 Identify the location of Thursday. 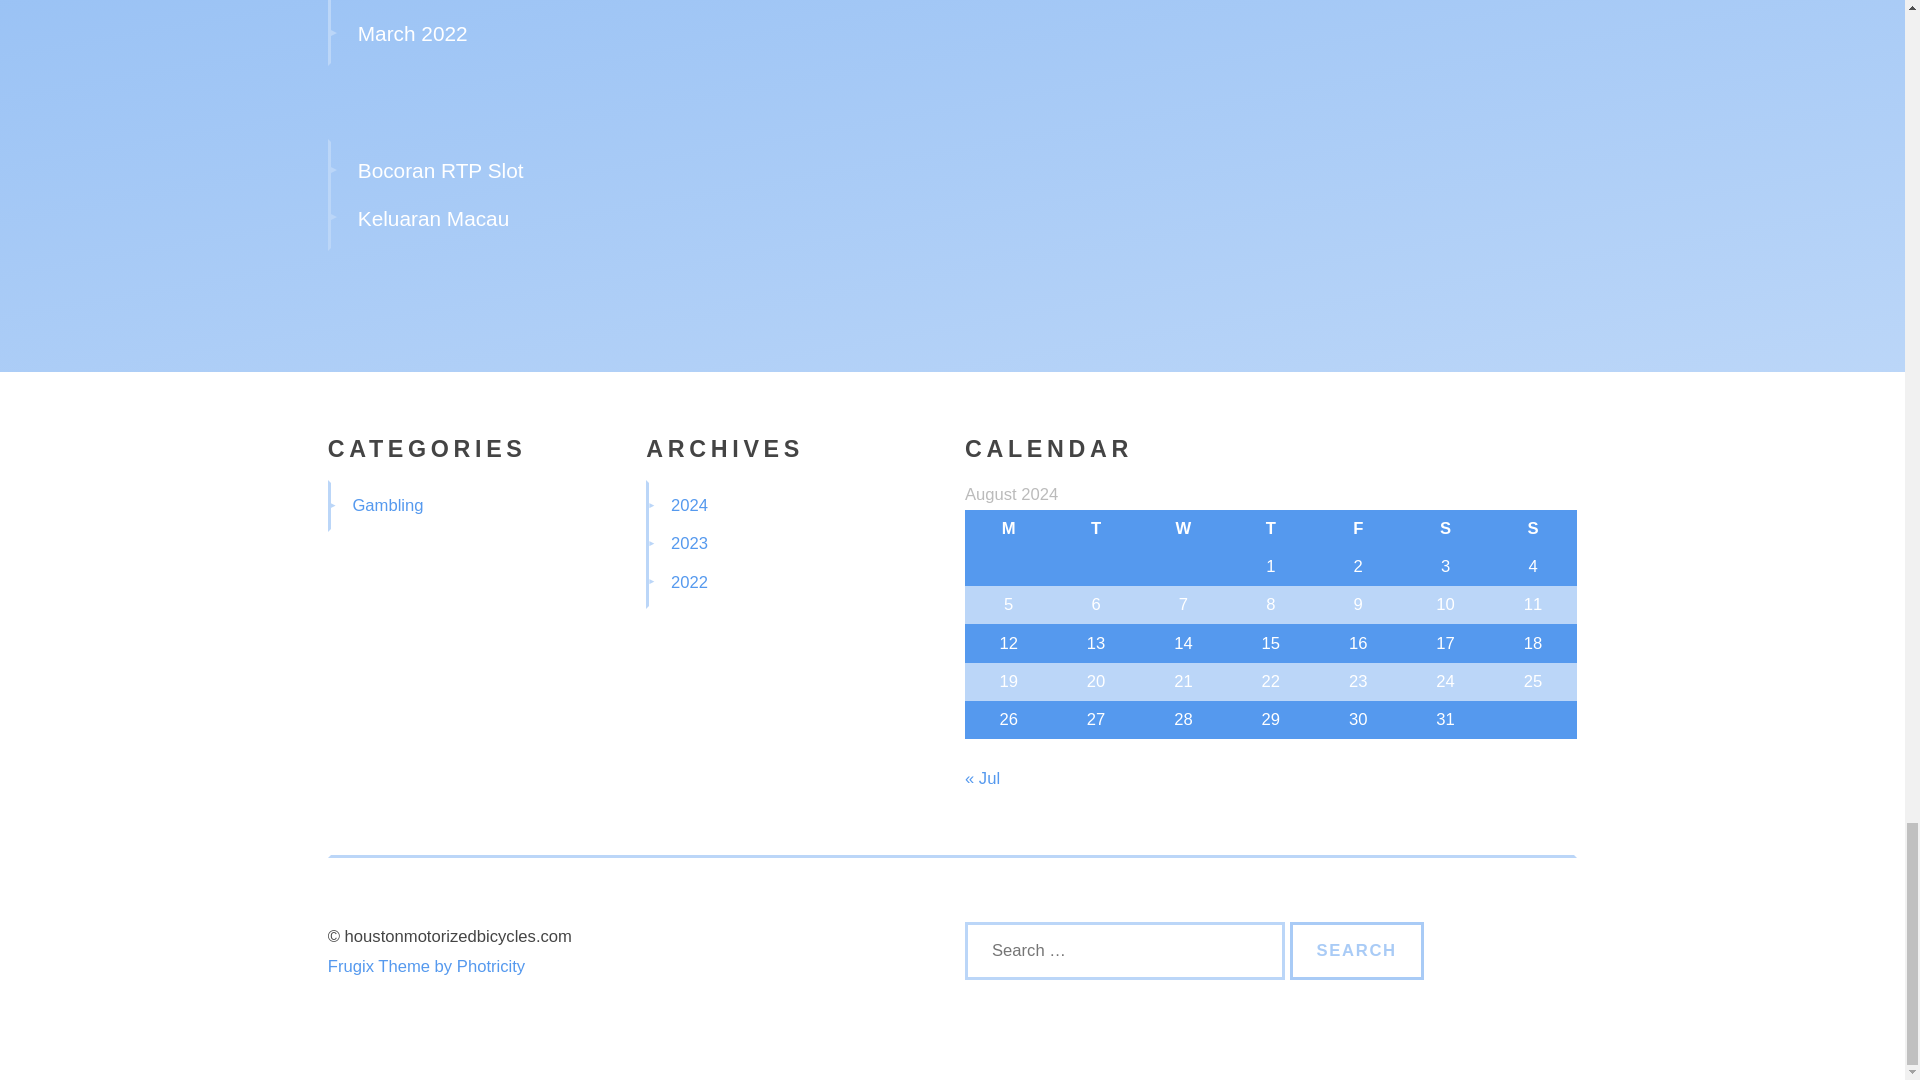
(1270, 528).